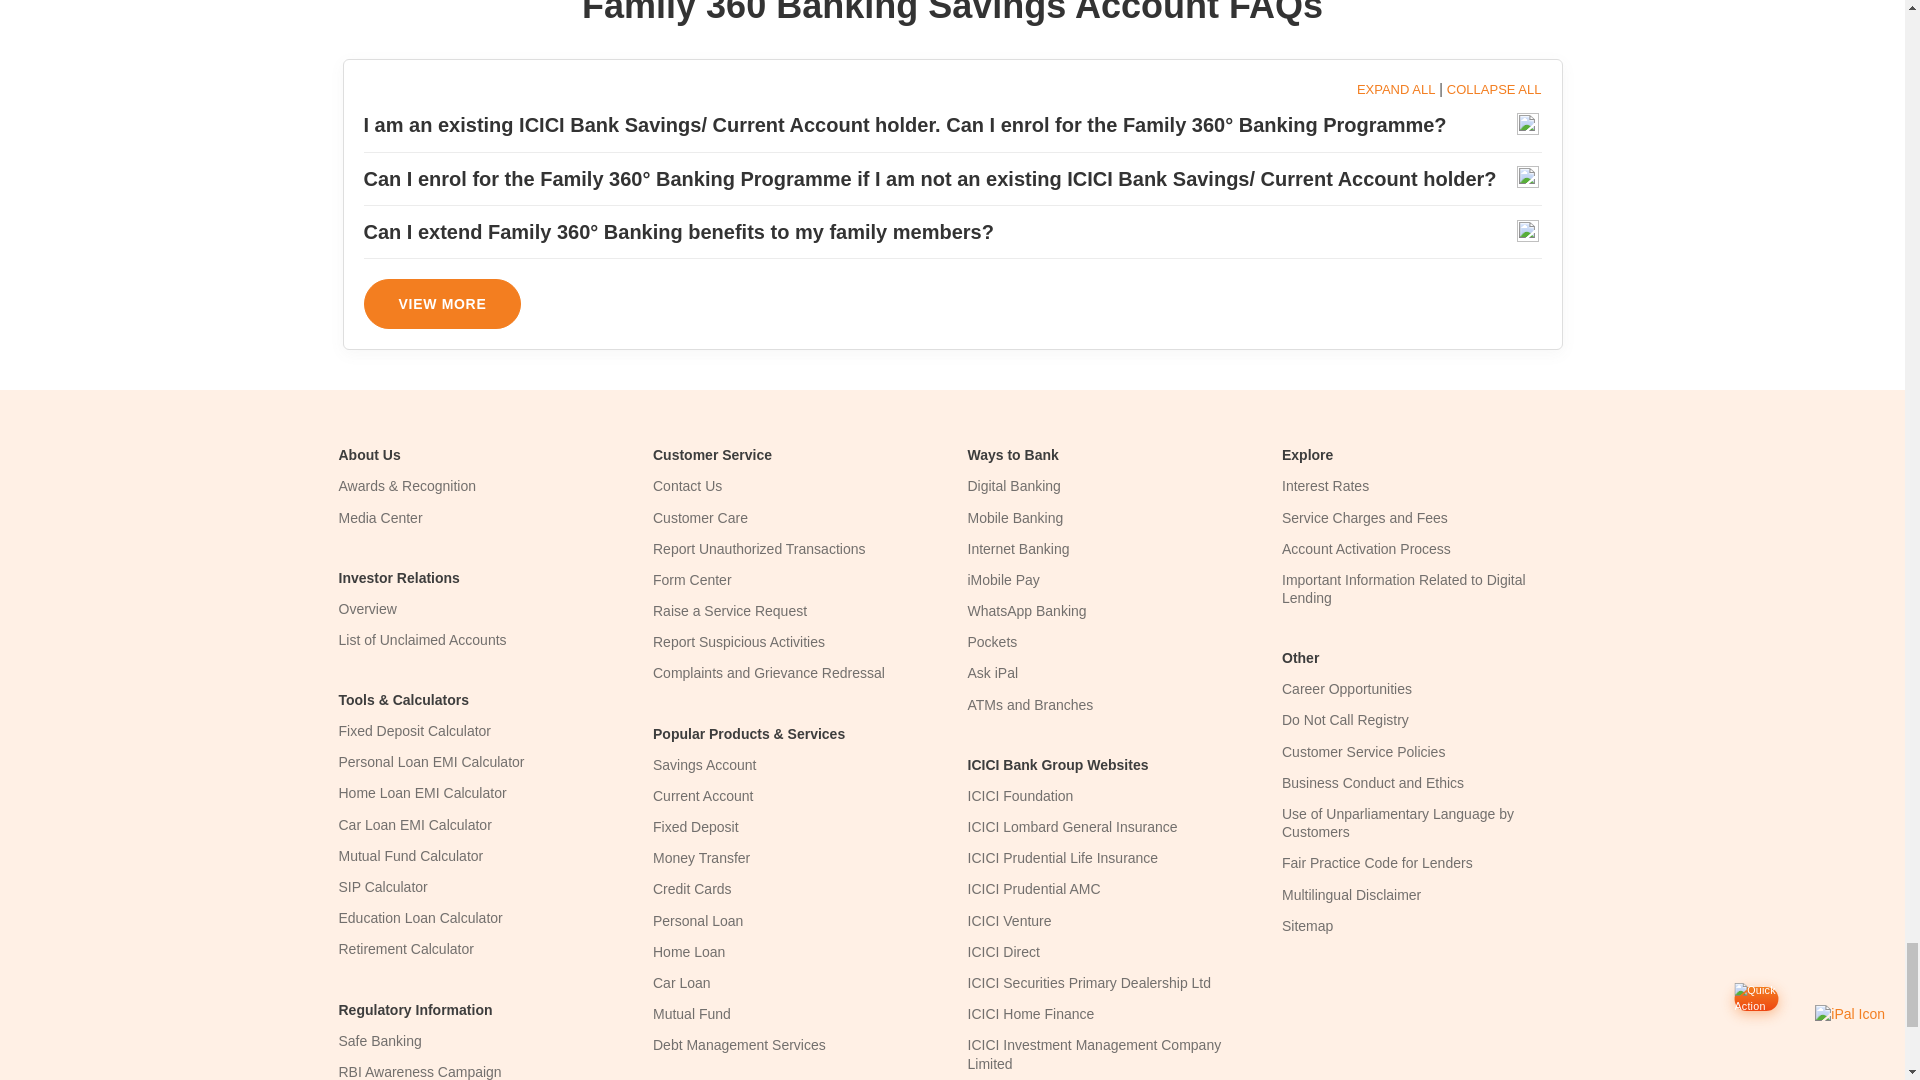  What do you see at coordinates (380, 517) in the screenshot?
I see `Media Center` at bounding box center [380, 517].